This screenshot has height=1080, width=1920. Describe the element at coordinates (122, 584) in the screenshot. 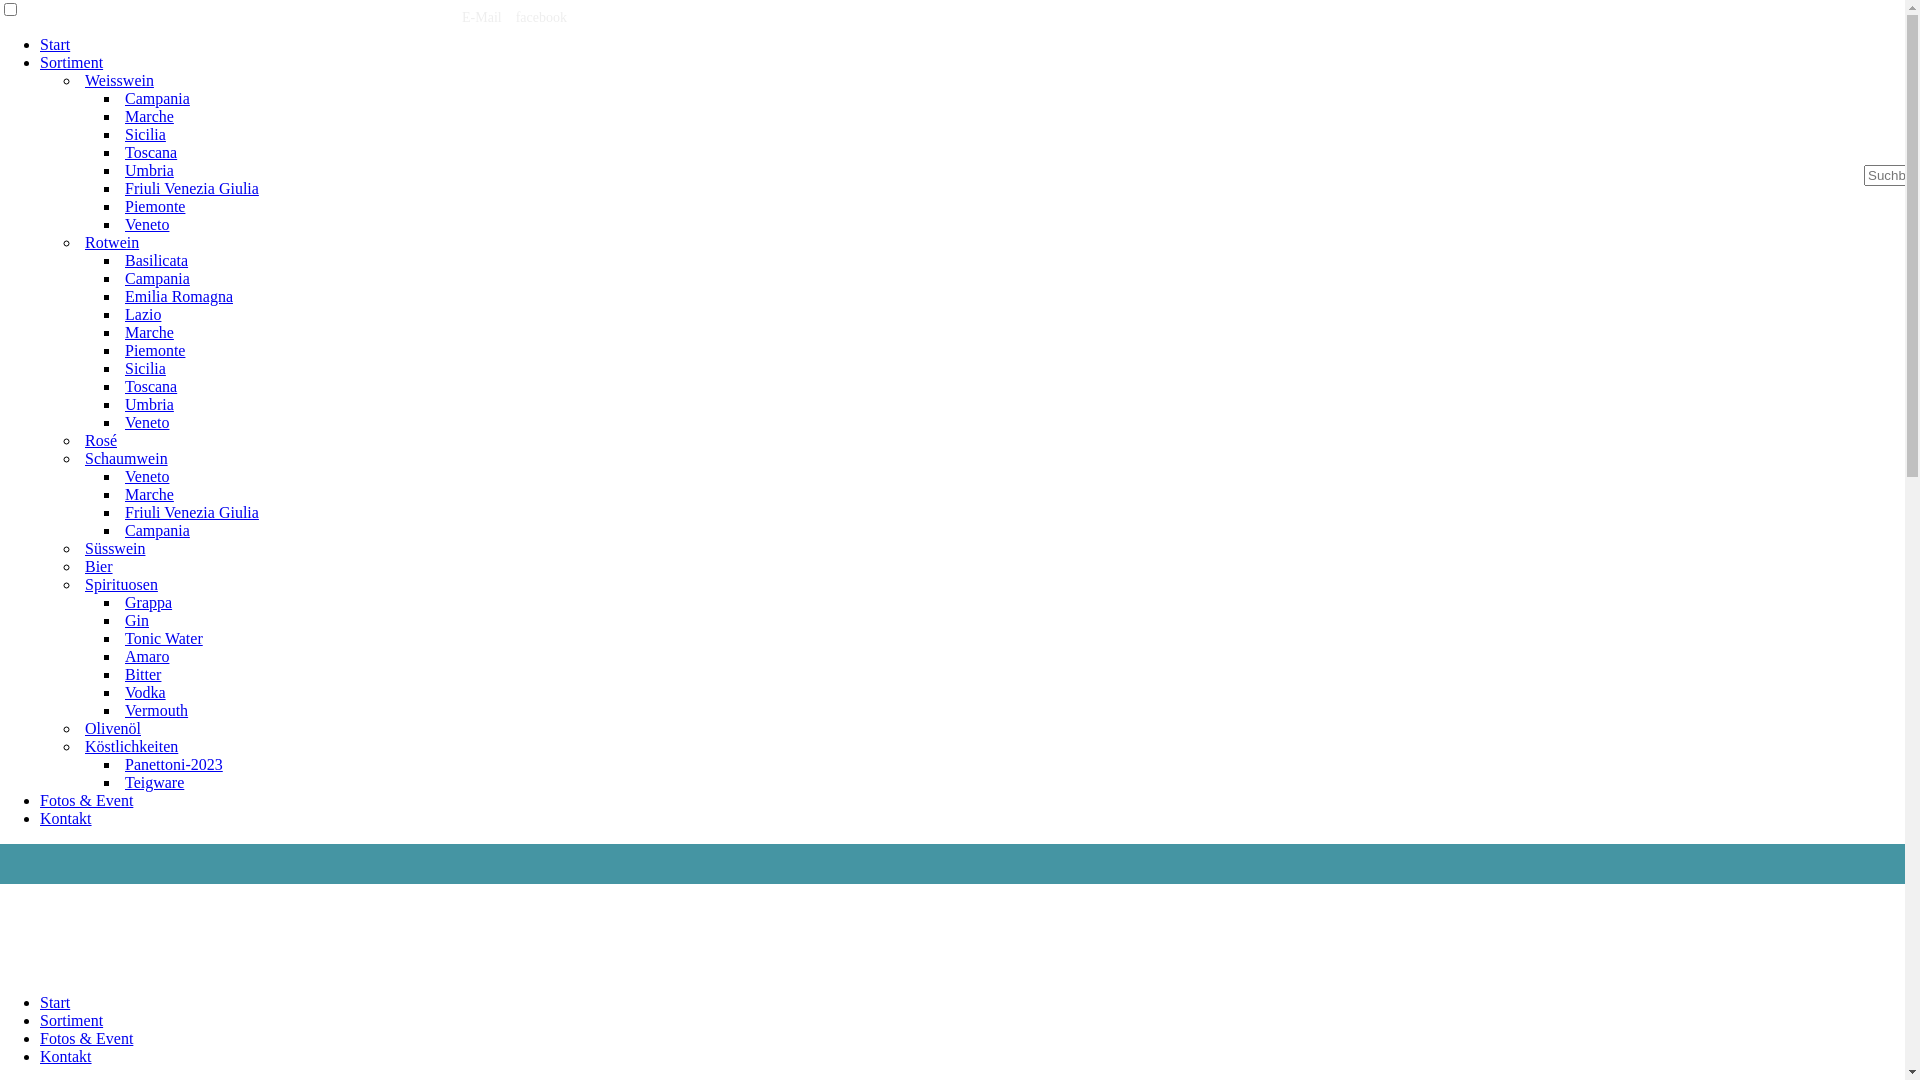

I see `Spirituosen` at that location.